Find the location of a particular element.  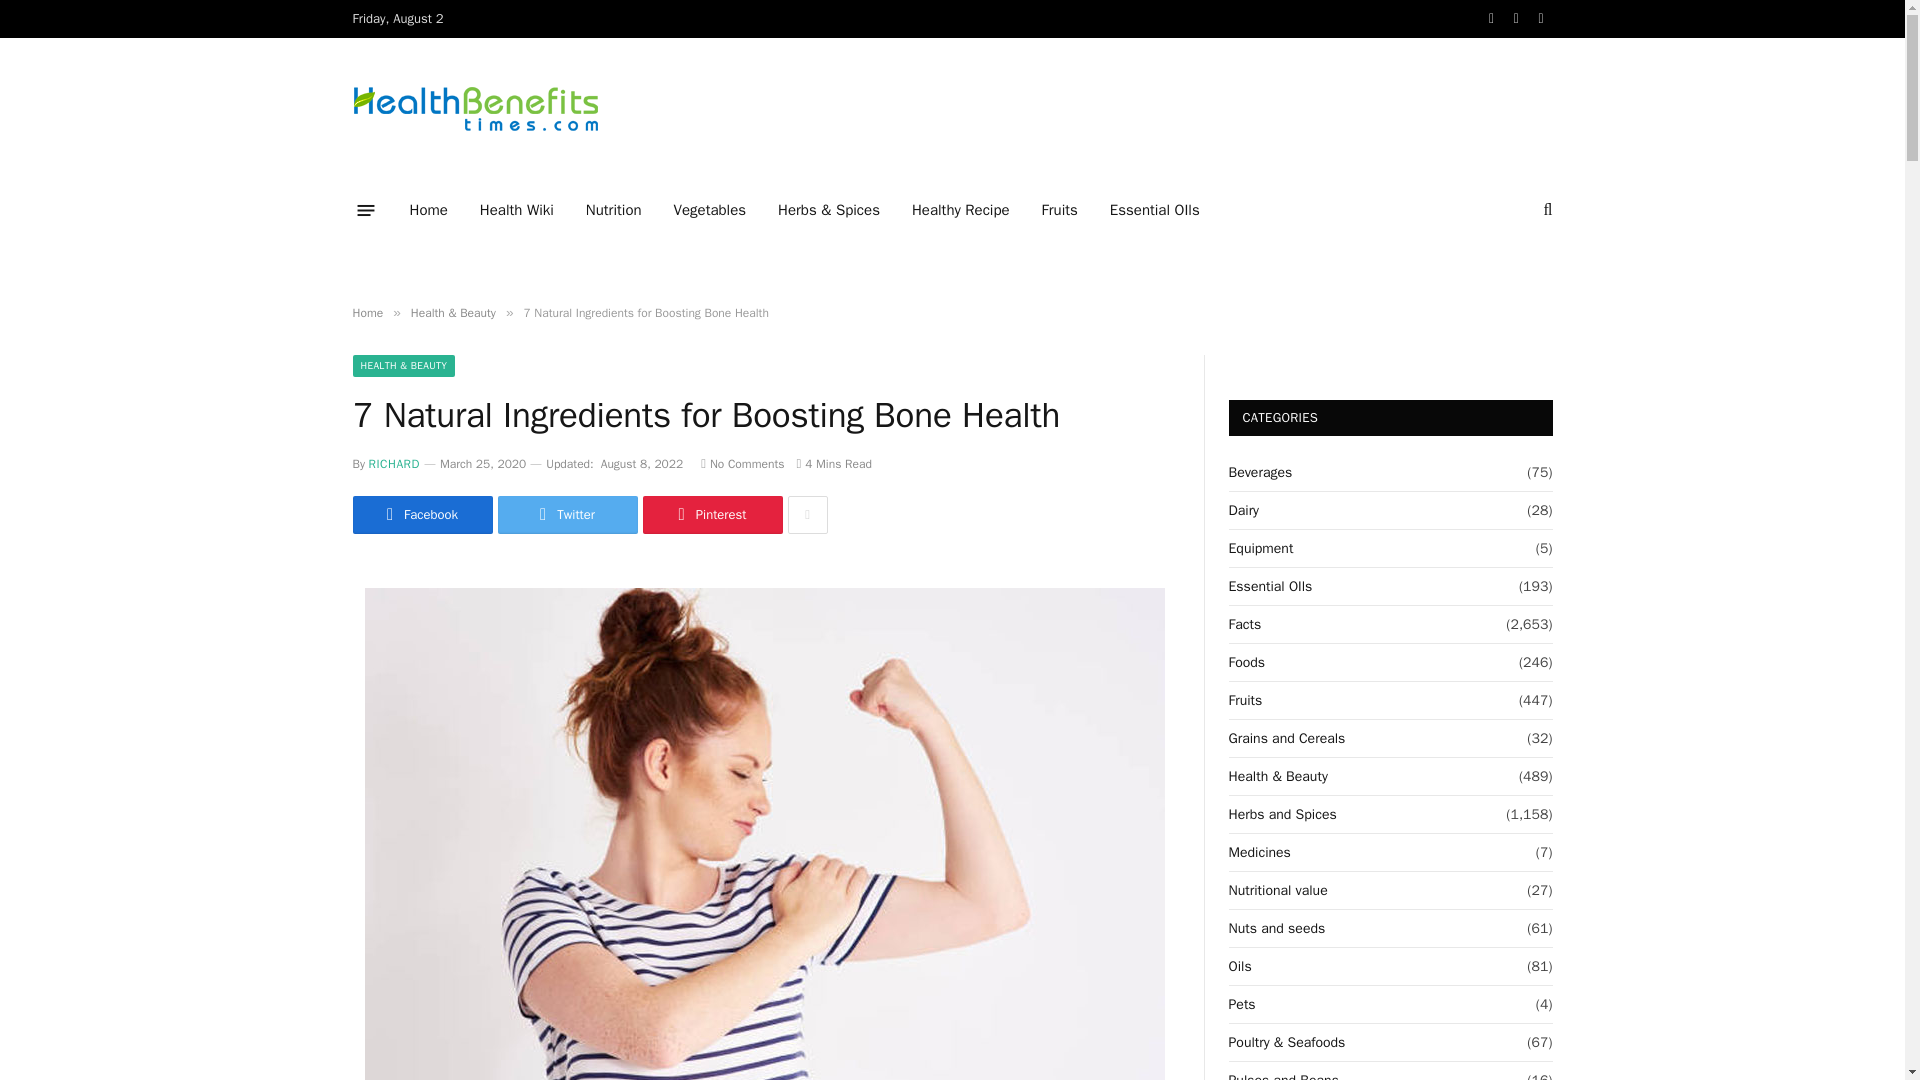

Vegetables is located at coordinates (710, 210).